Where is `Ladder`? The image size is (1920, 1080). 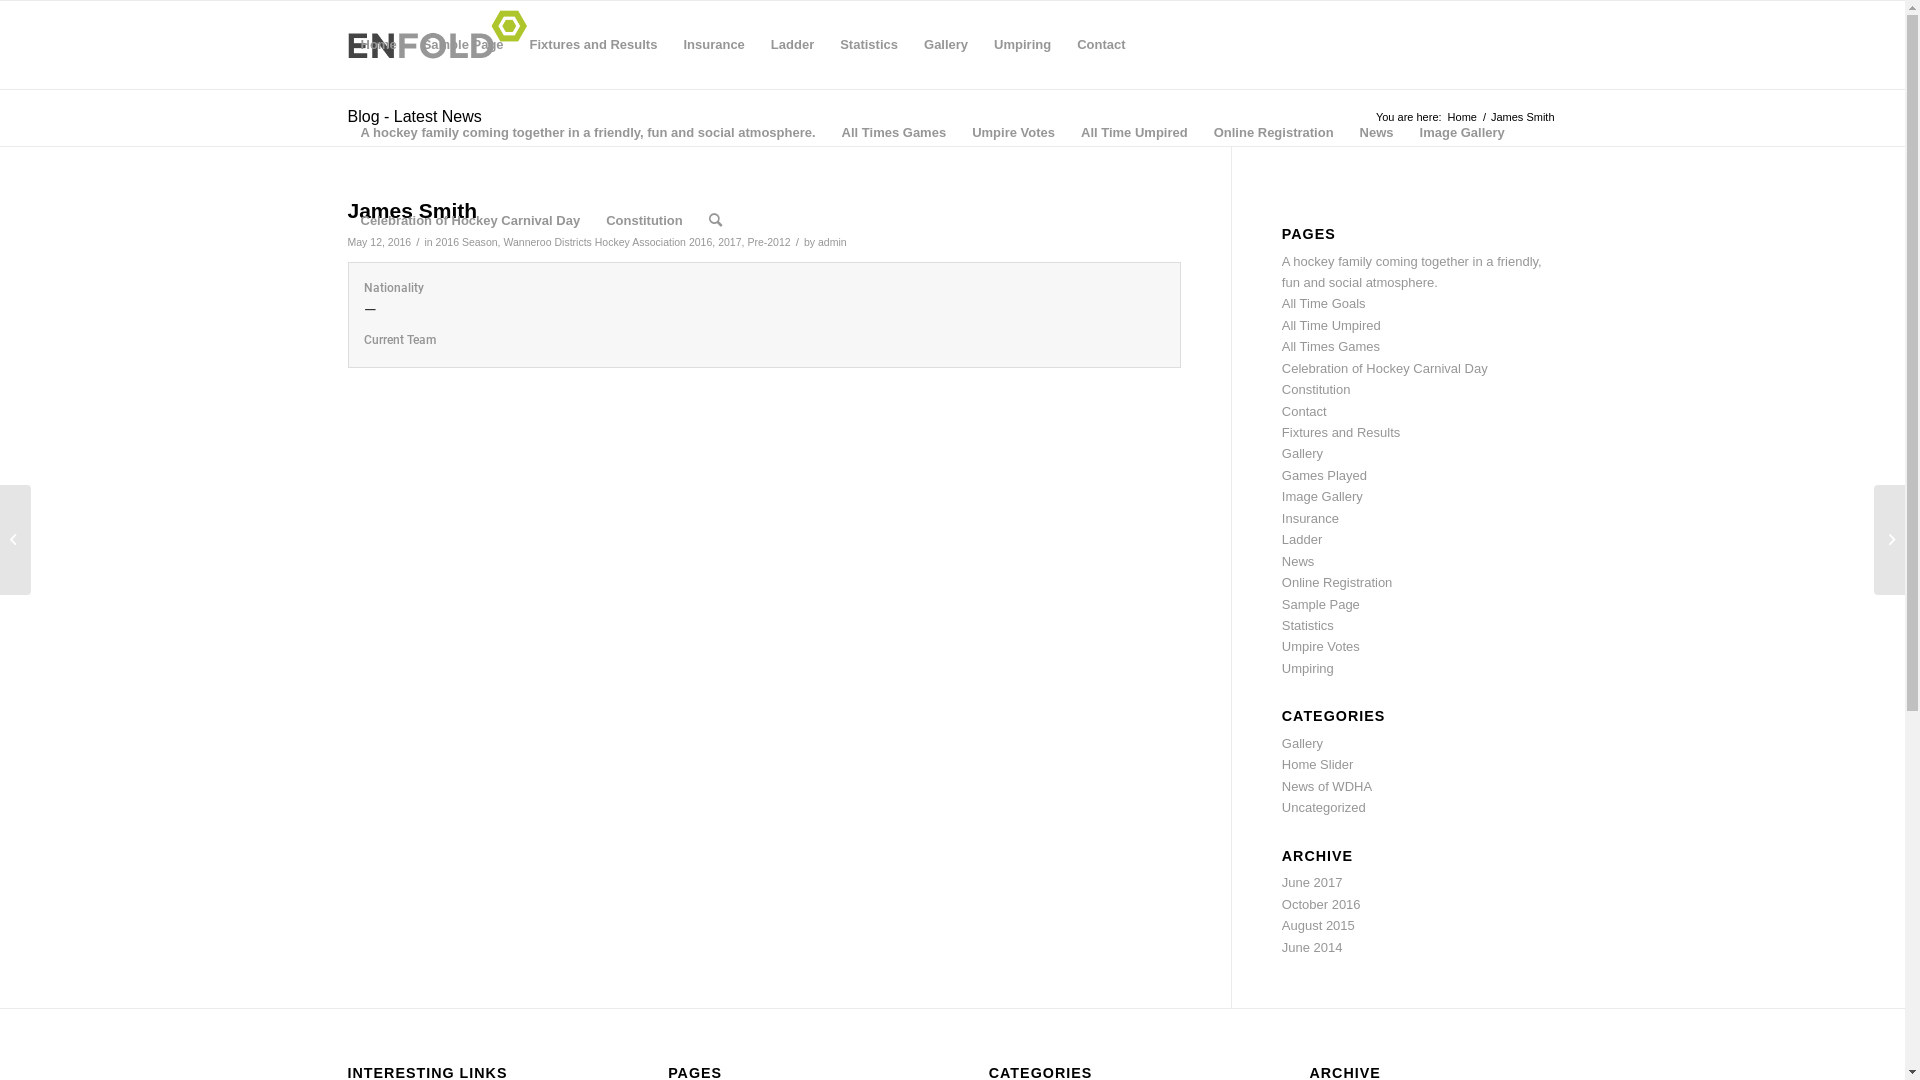 Ladder is located at coordinates (792, 45).